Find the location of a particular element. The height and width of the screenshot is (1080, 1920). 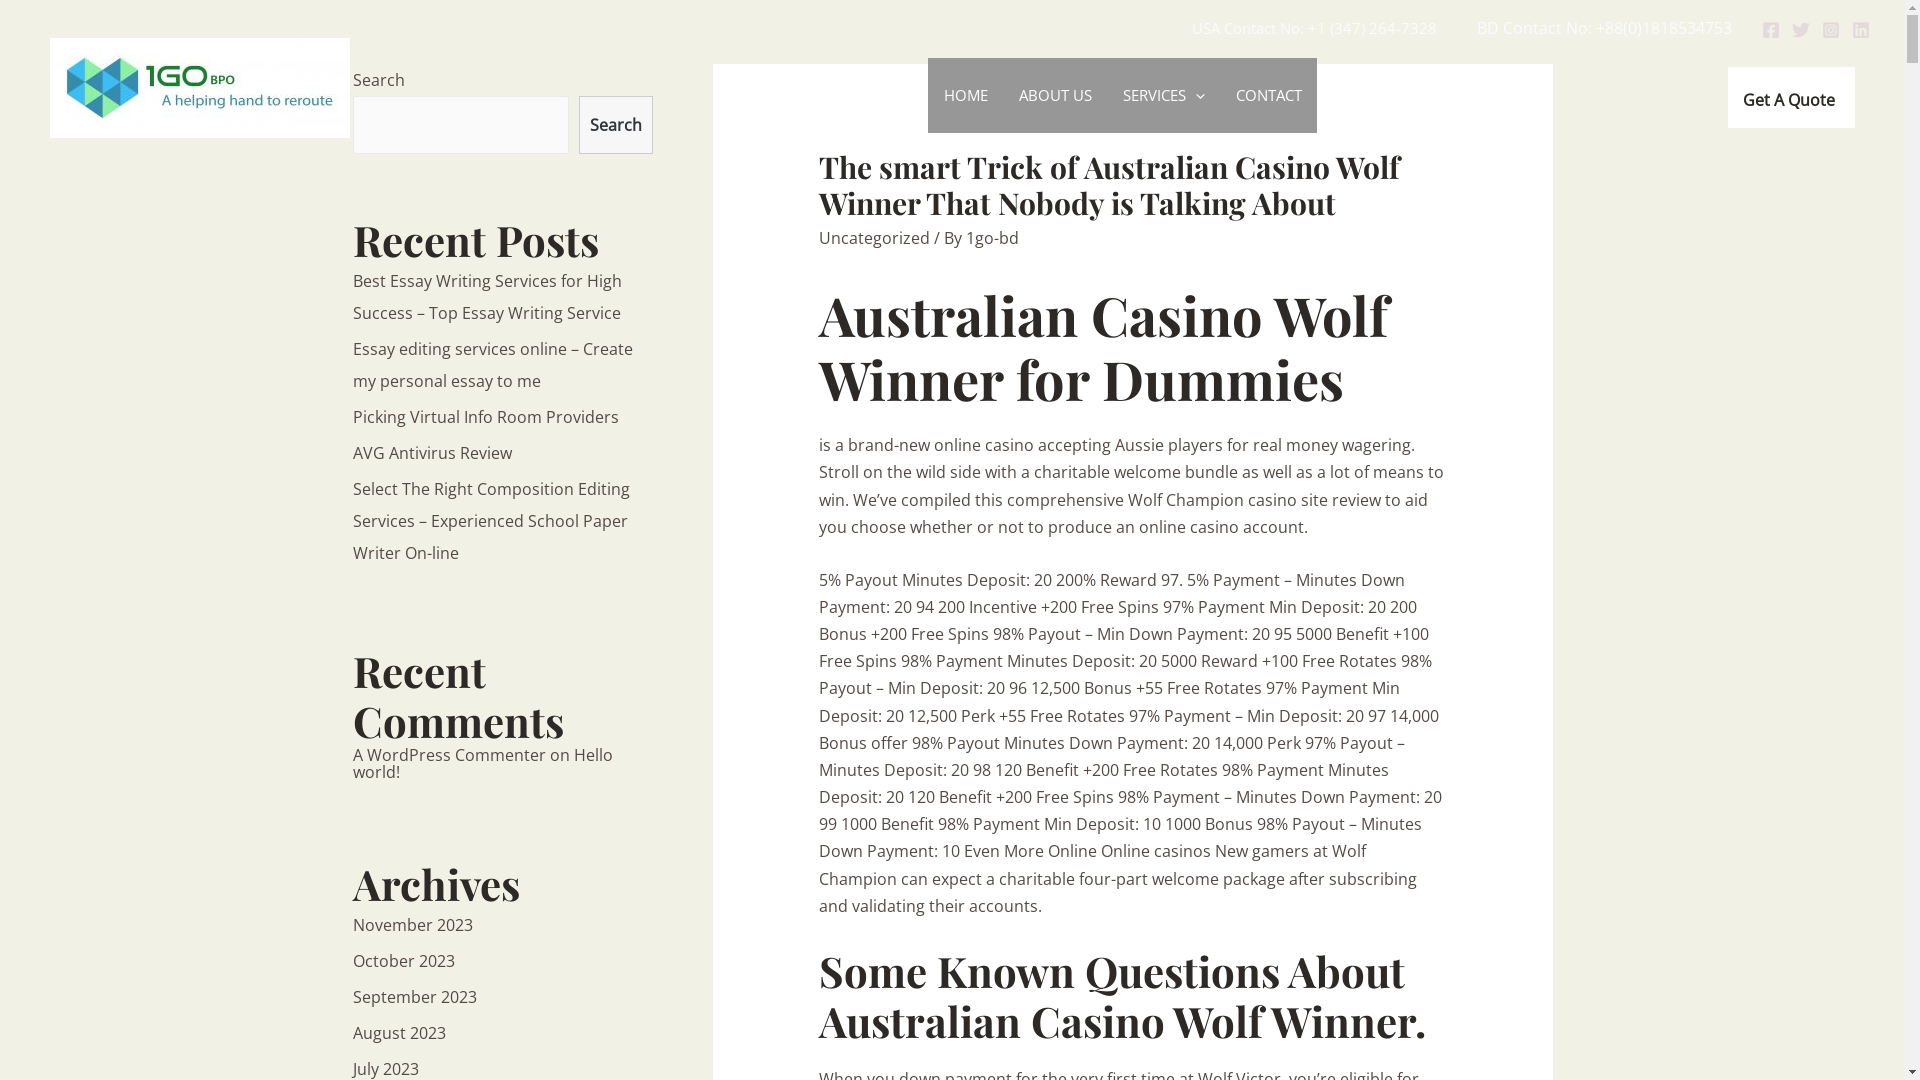

October 2023 is located at coordinates (403, 961).